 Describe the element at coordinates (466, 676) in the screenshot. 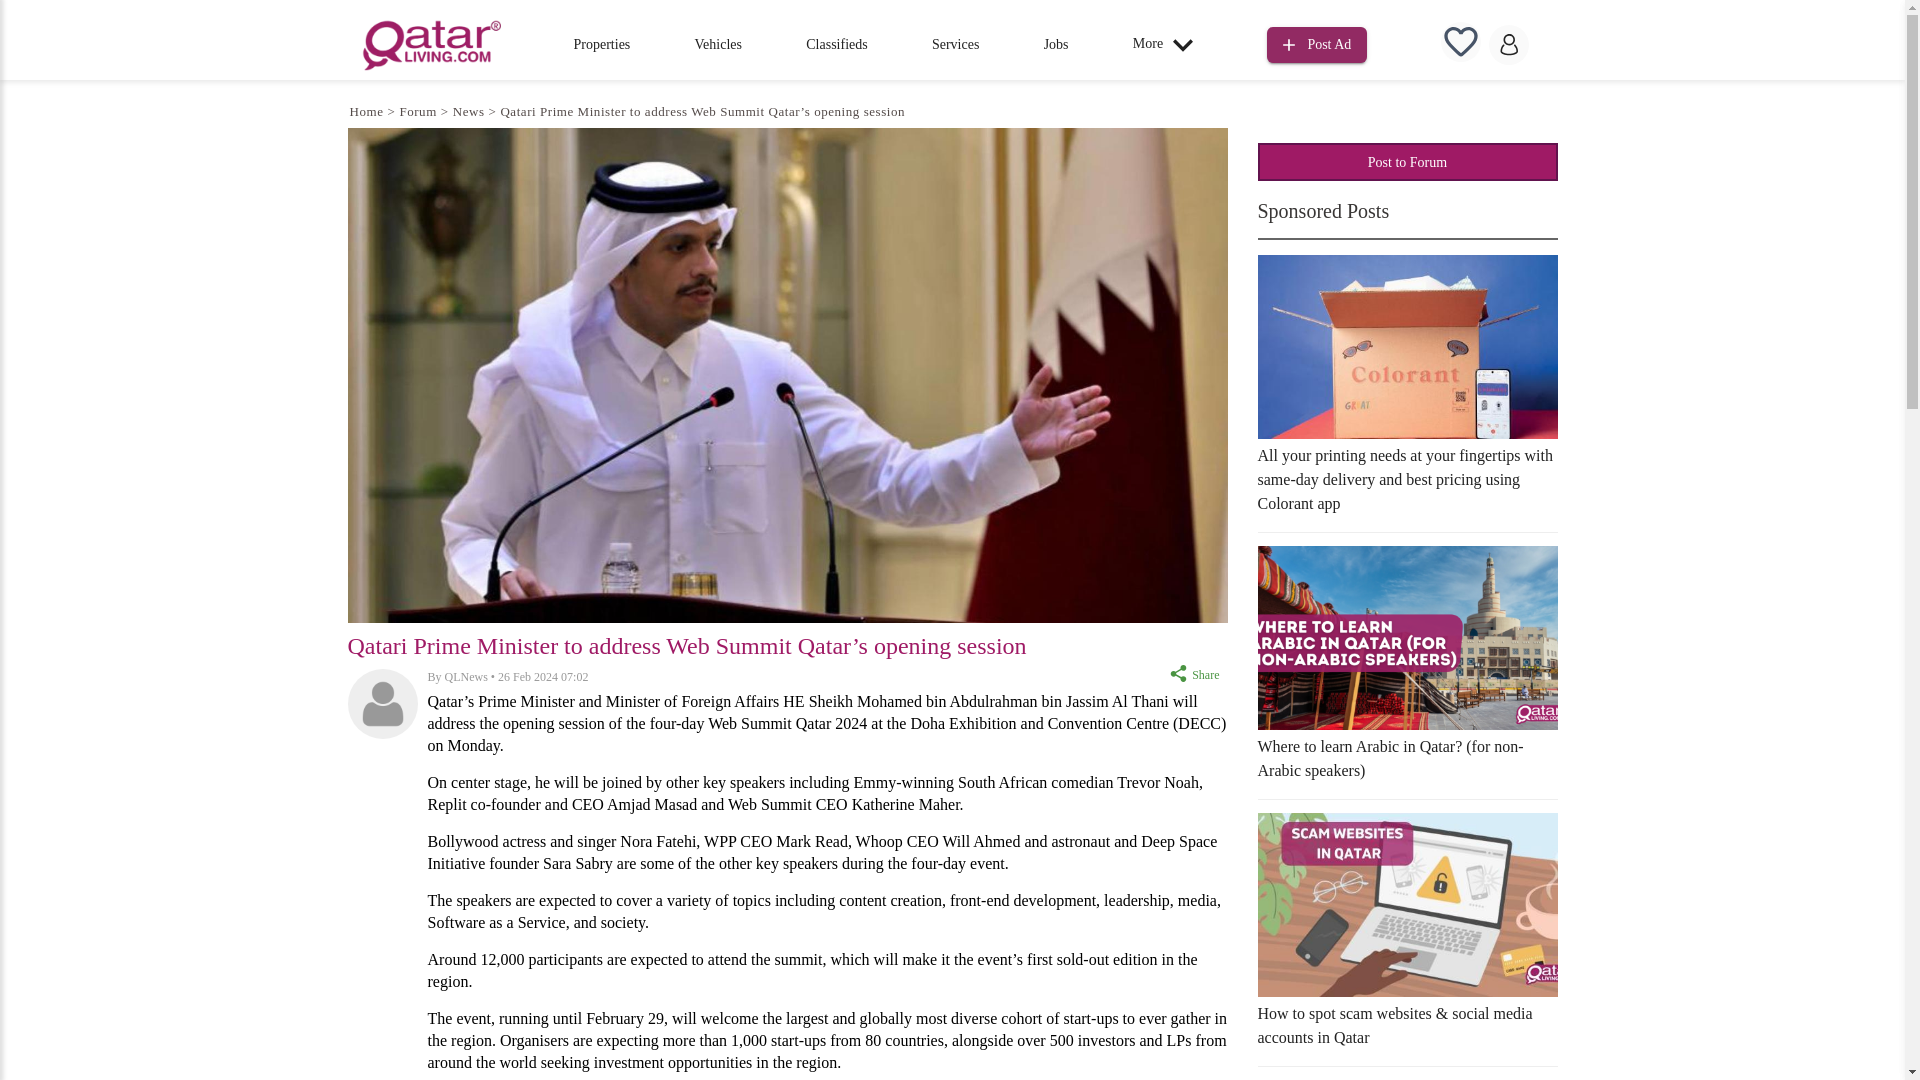

I see `View user profile.` at that location.